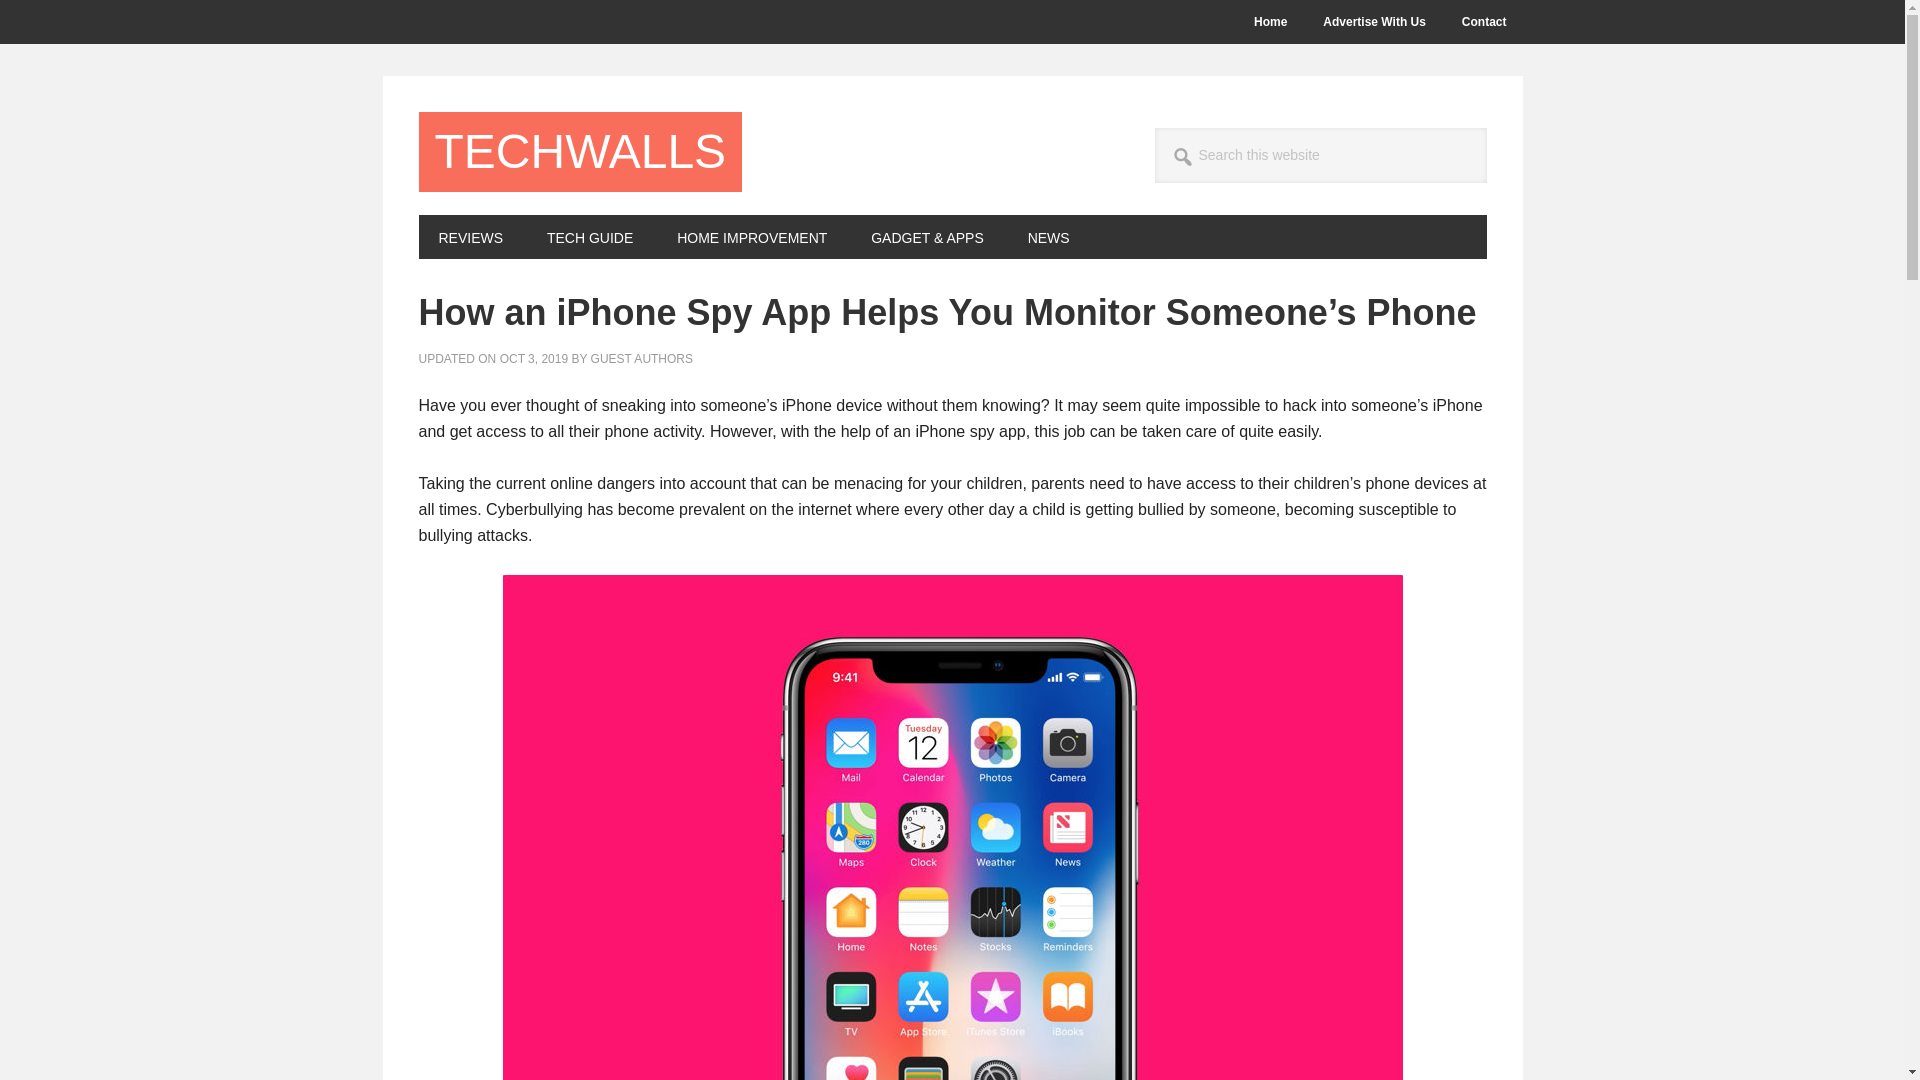  Describe the element at coordinates (1049, 236) in the screenshot. I see `NEWS` at that location.